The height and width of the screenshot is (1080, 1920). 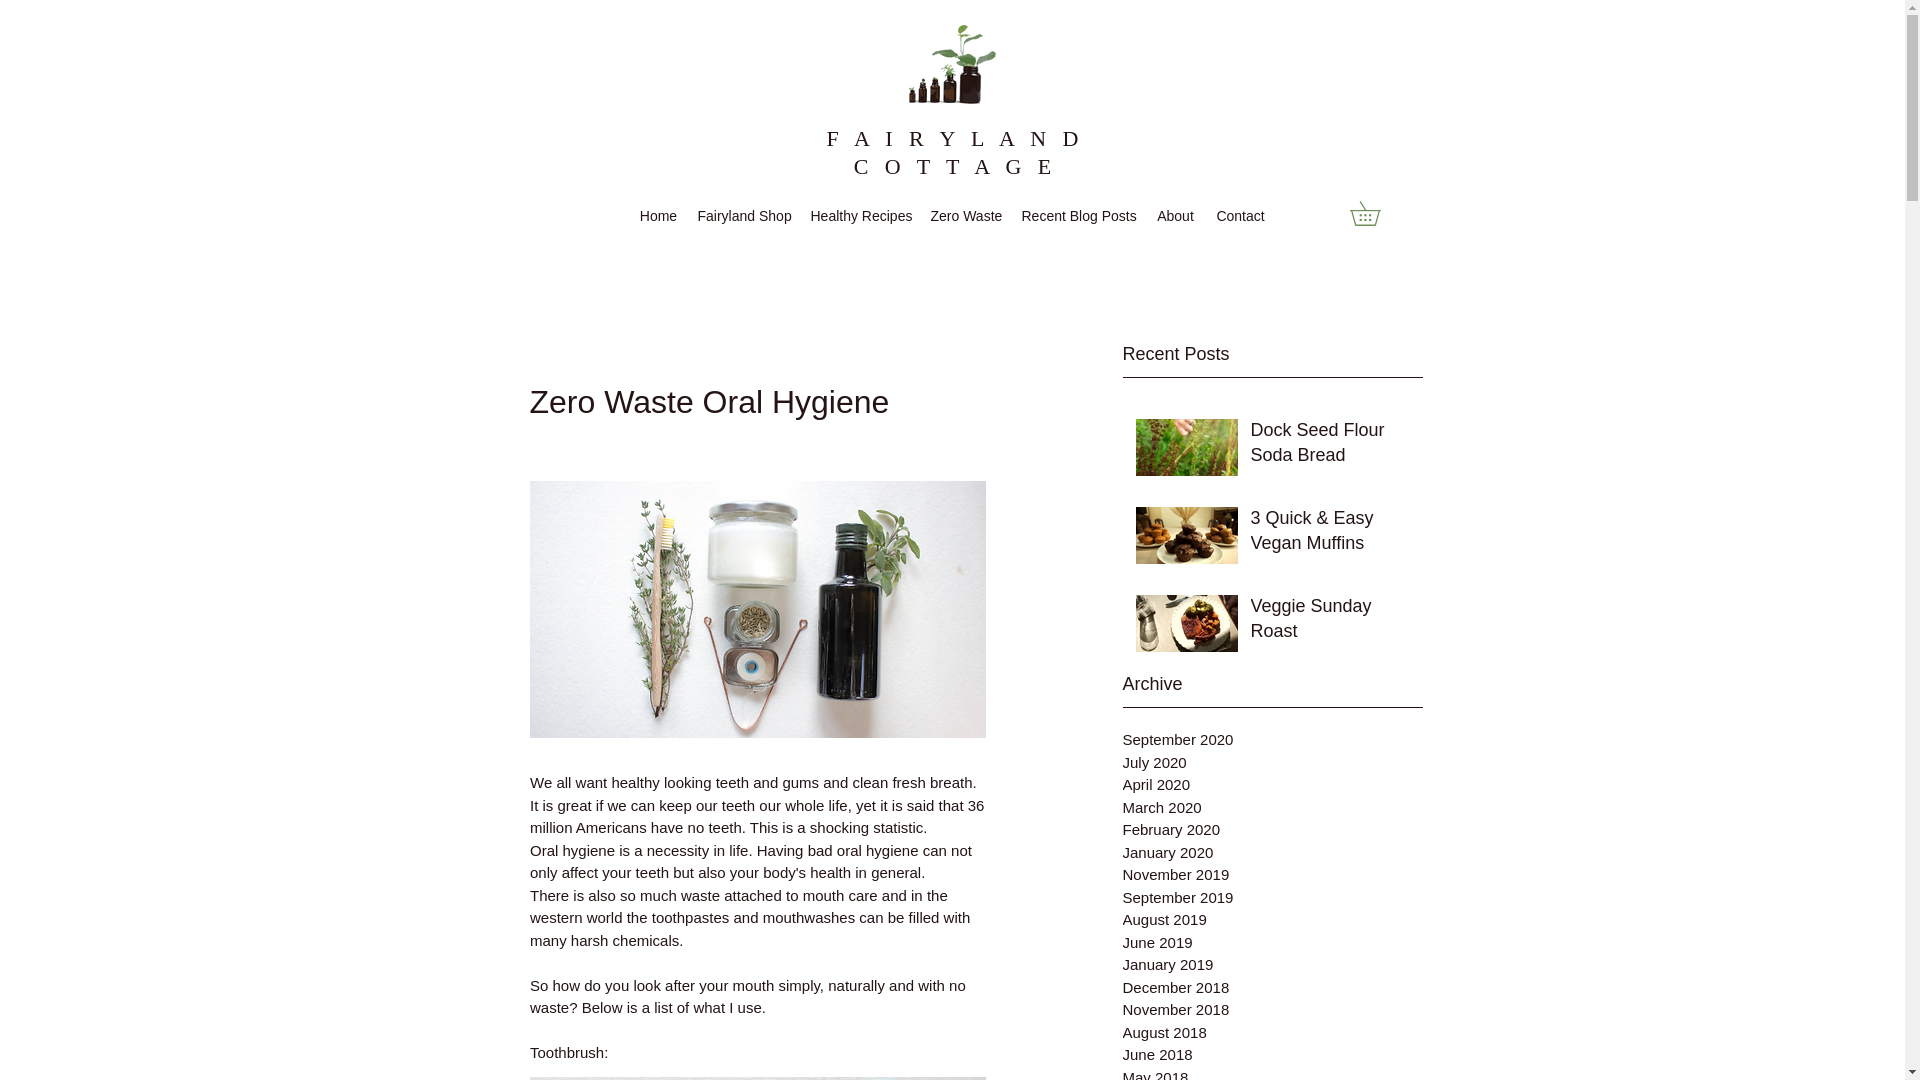 I want to click on March 2020, so click(x=1272, y=806).